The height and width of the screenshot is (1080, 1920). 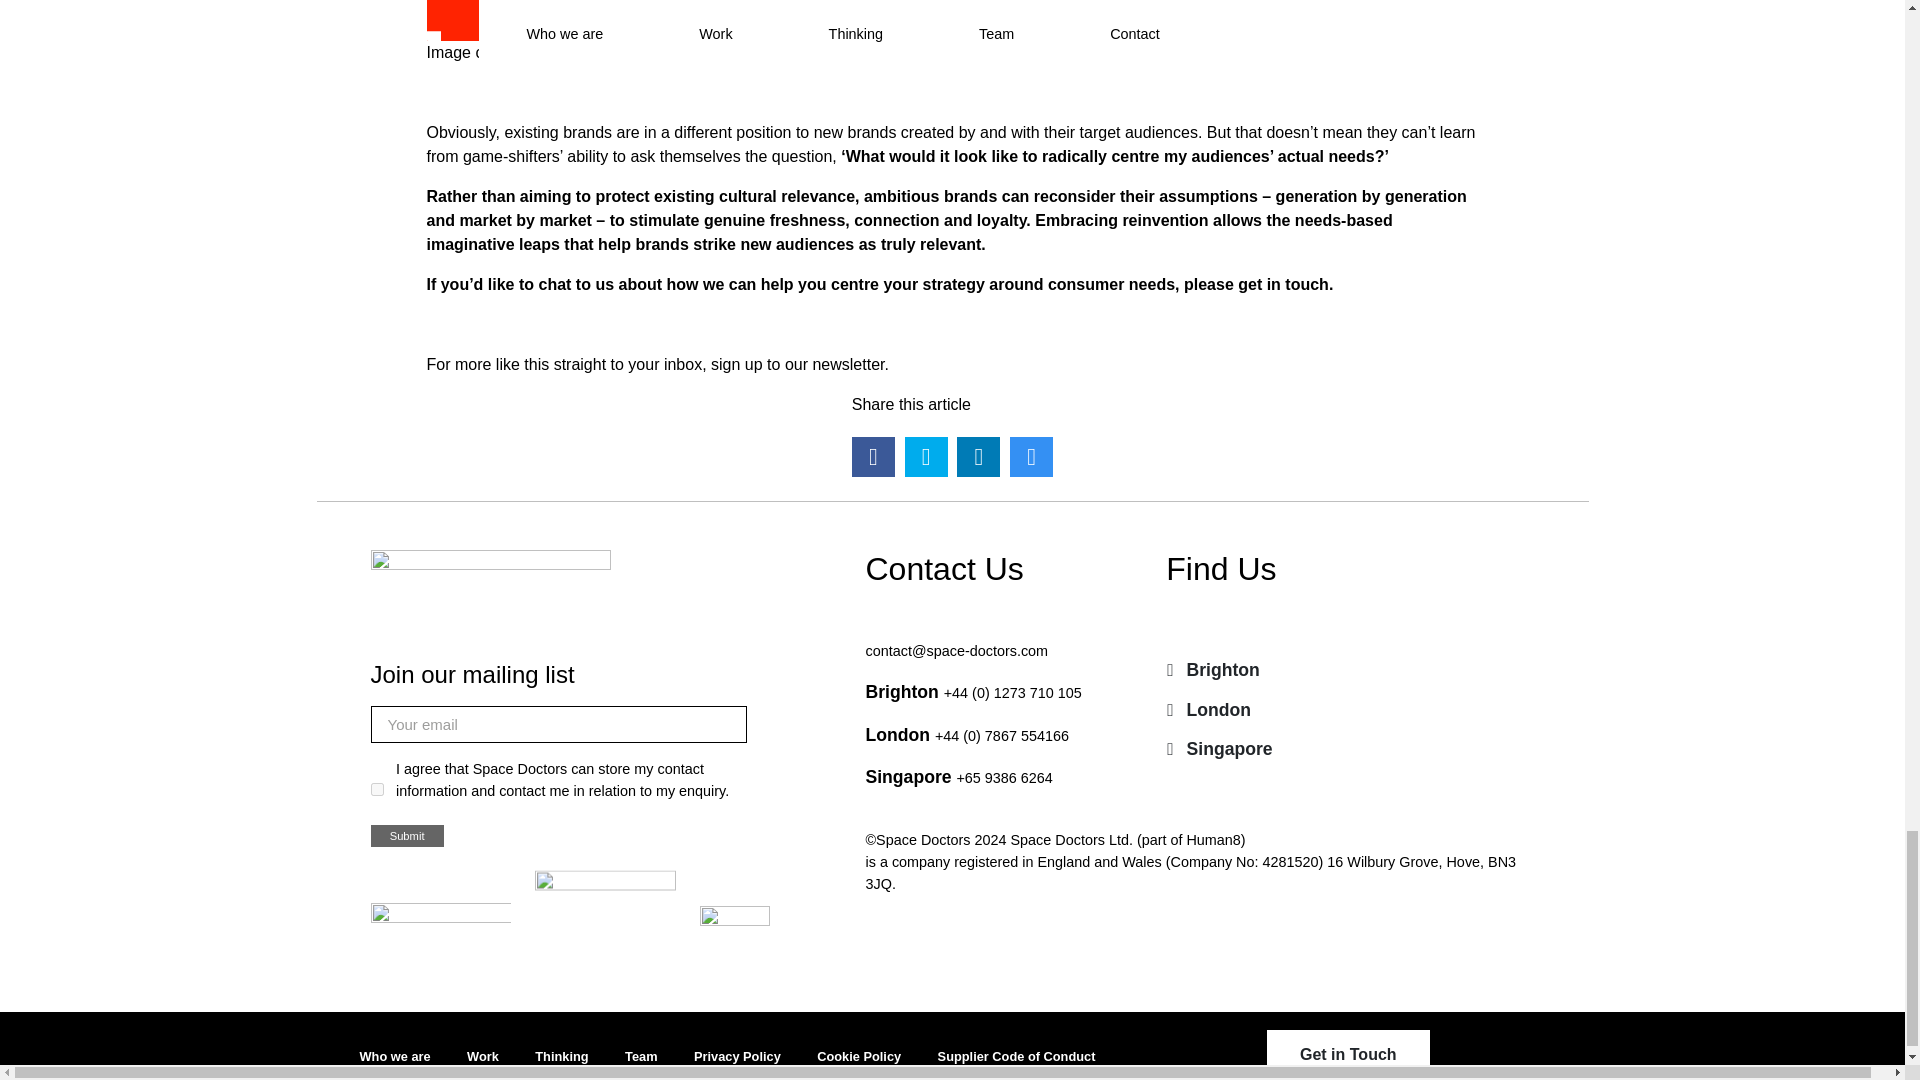 What do you see at coordinates (376, 789) in the screenshot?
I see `1` at bounding box center [376, 789].